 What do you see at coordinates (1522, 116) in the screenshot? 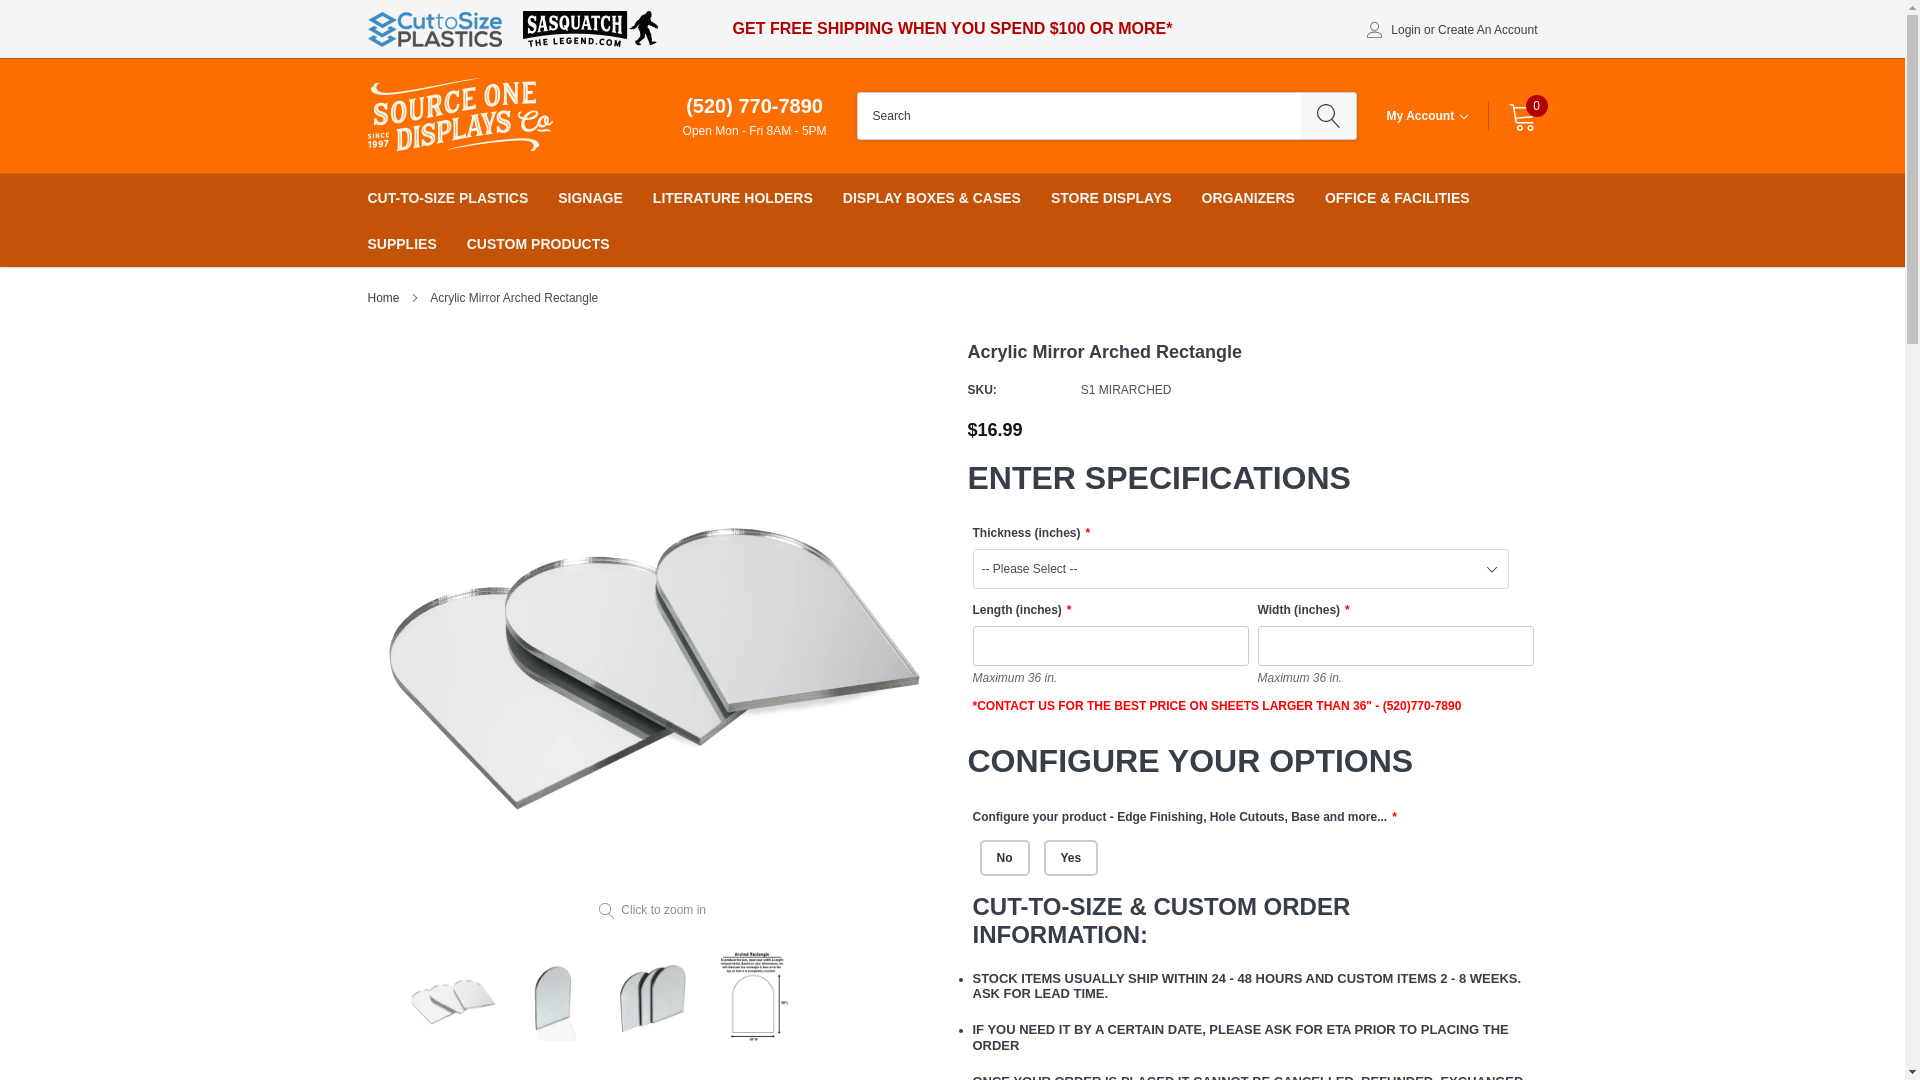
I see `0` at bounding box center [1522, 116].